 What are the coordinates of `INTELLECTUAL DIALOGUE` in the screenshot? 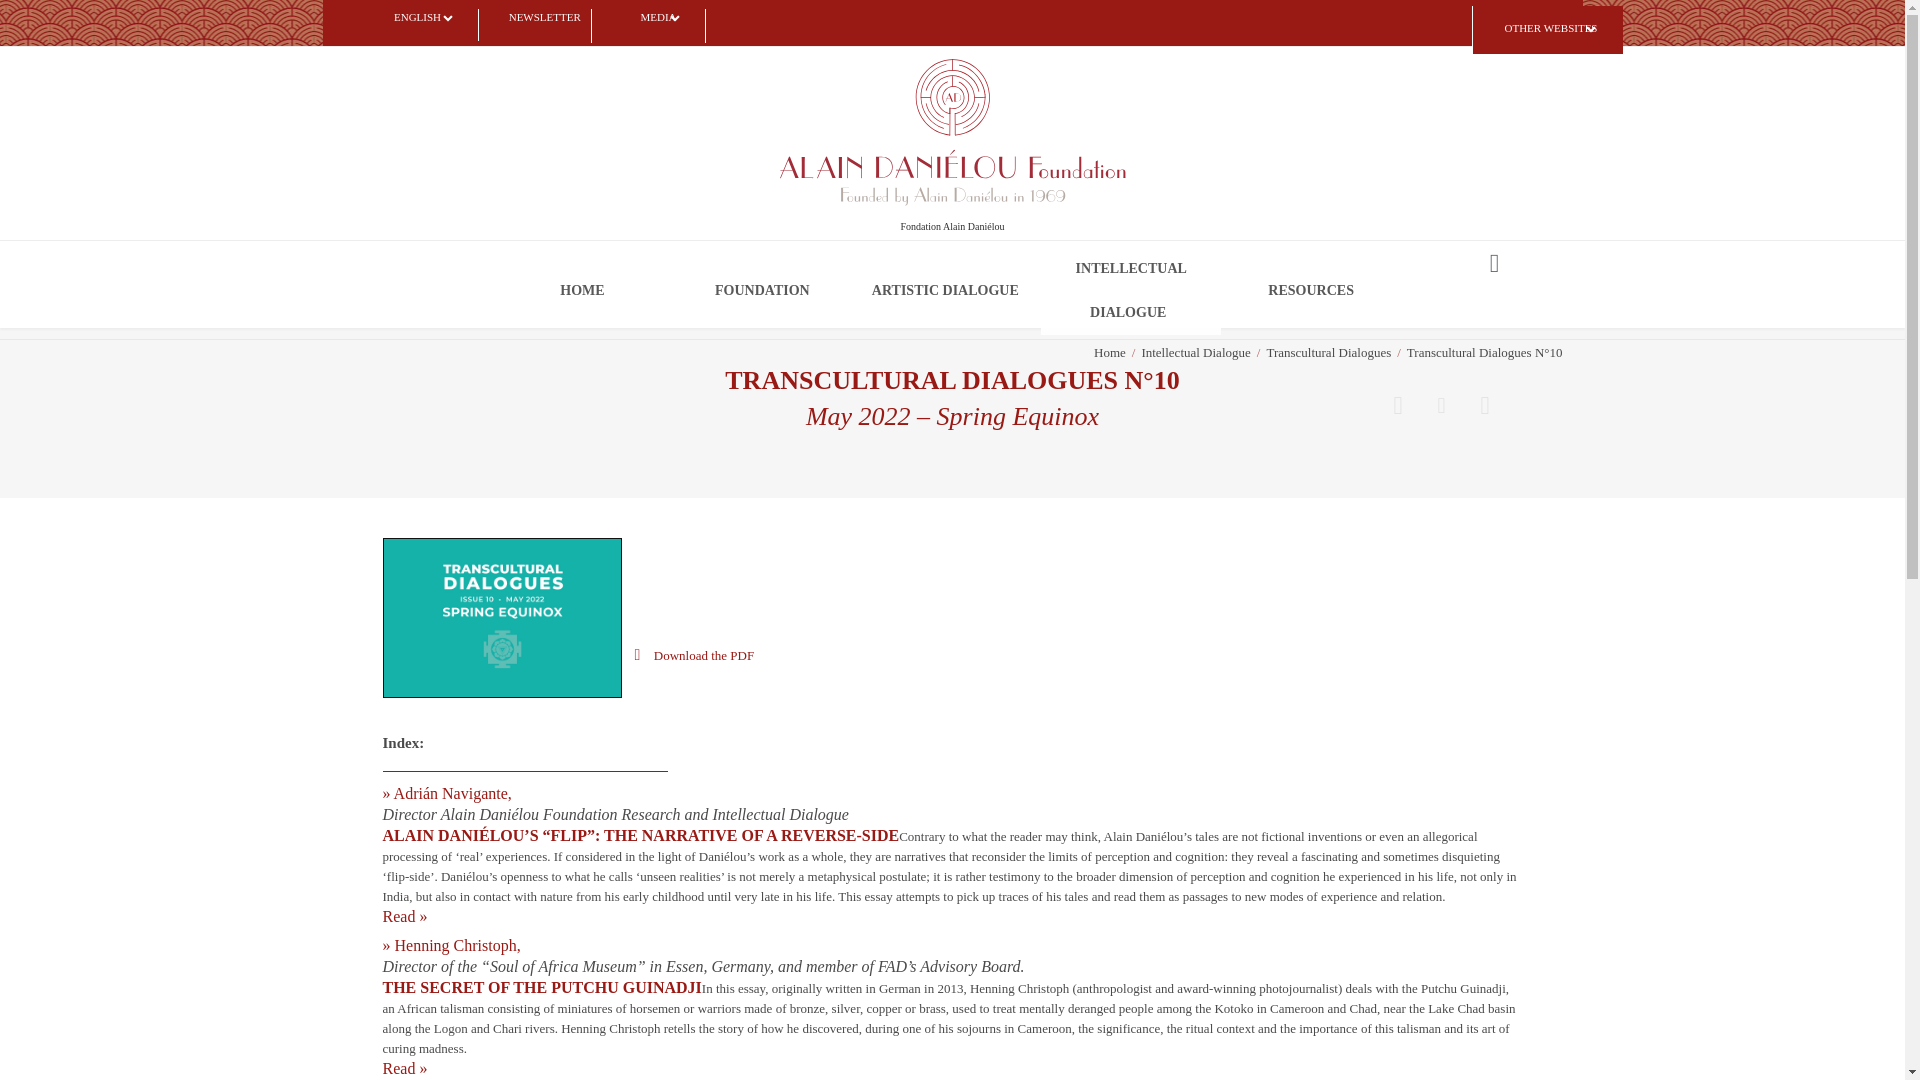 It's located at (1130, 290).